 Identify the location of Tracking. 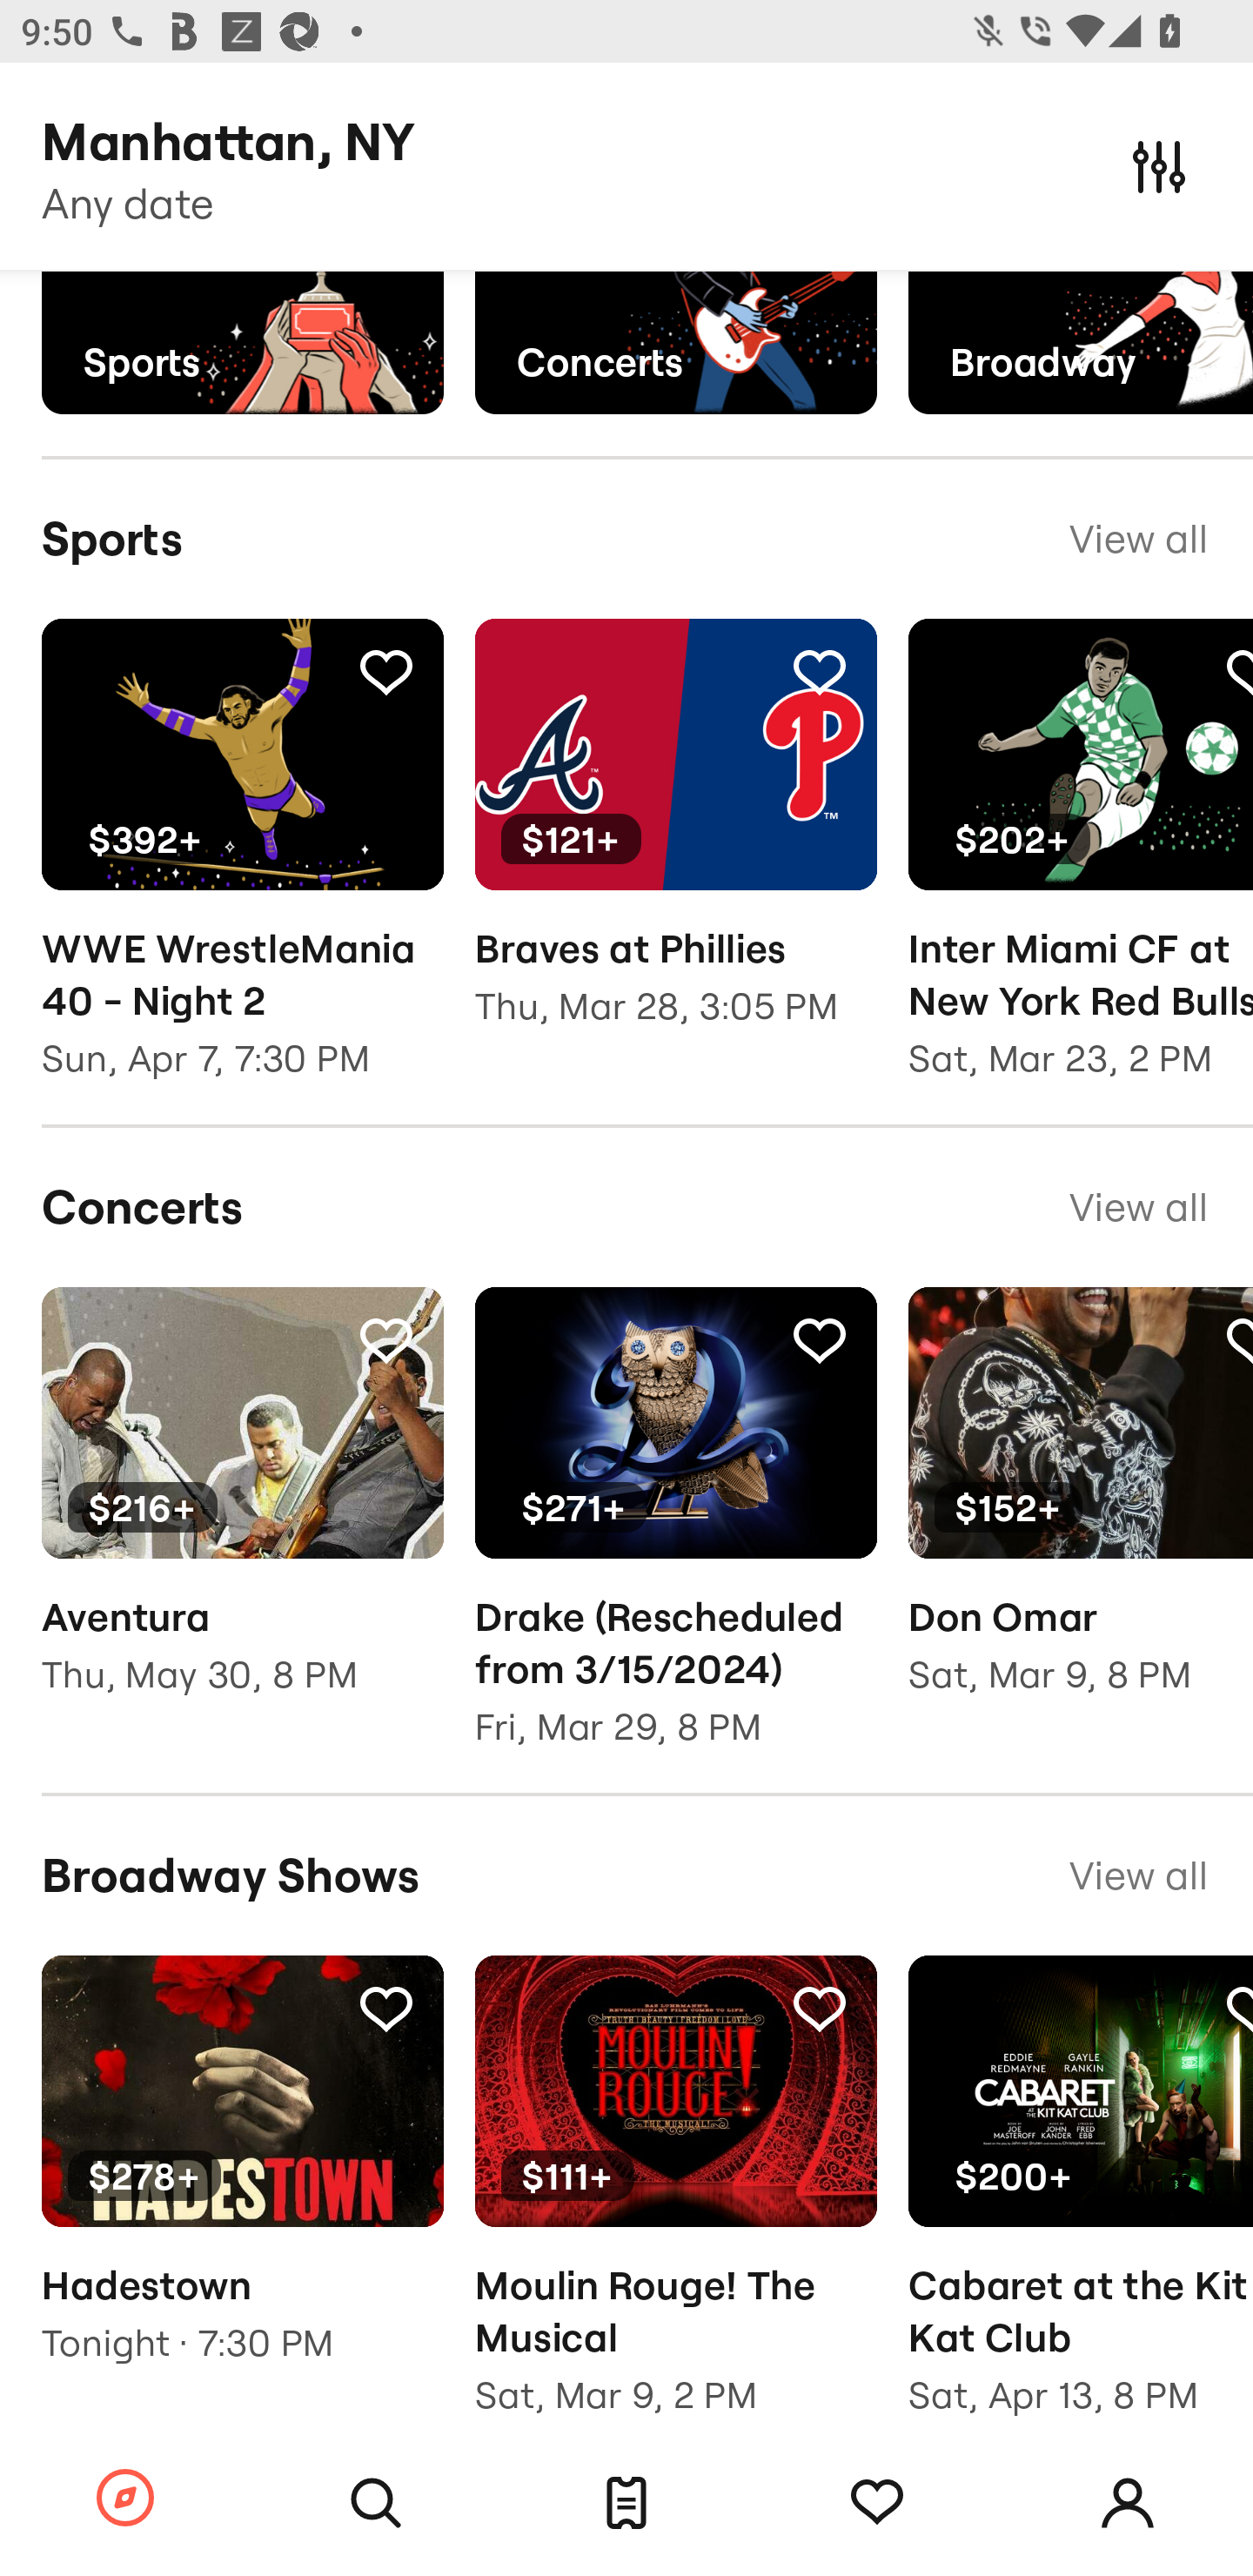
(877, 2503).